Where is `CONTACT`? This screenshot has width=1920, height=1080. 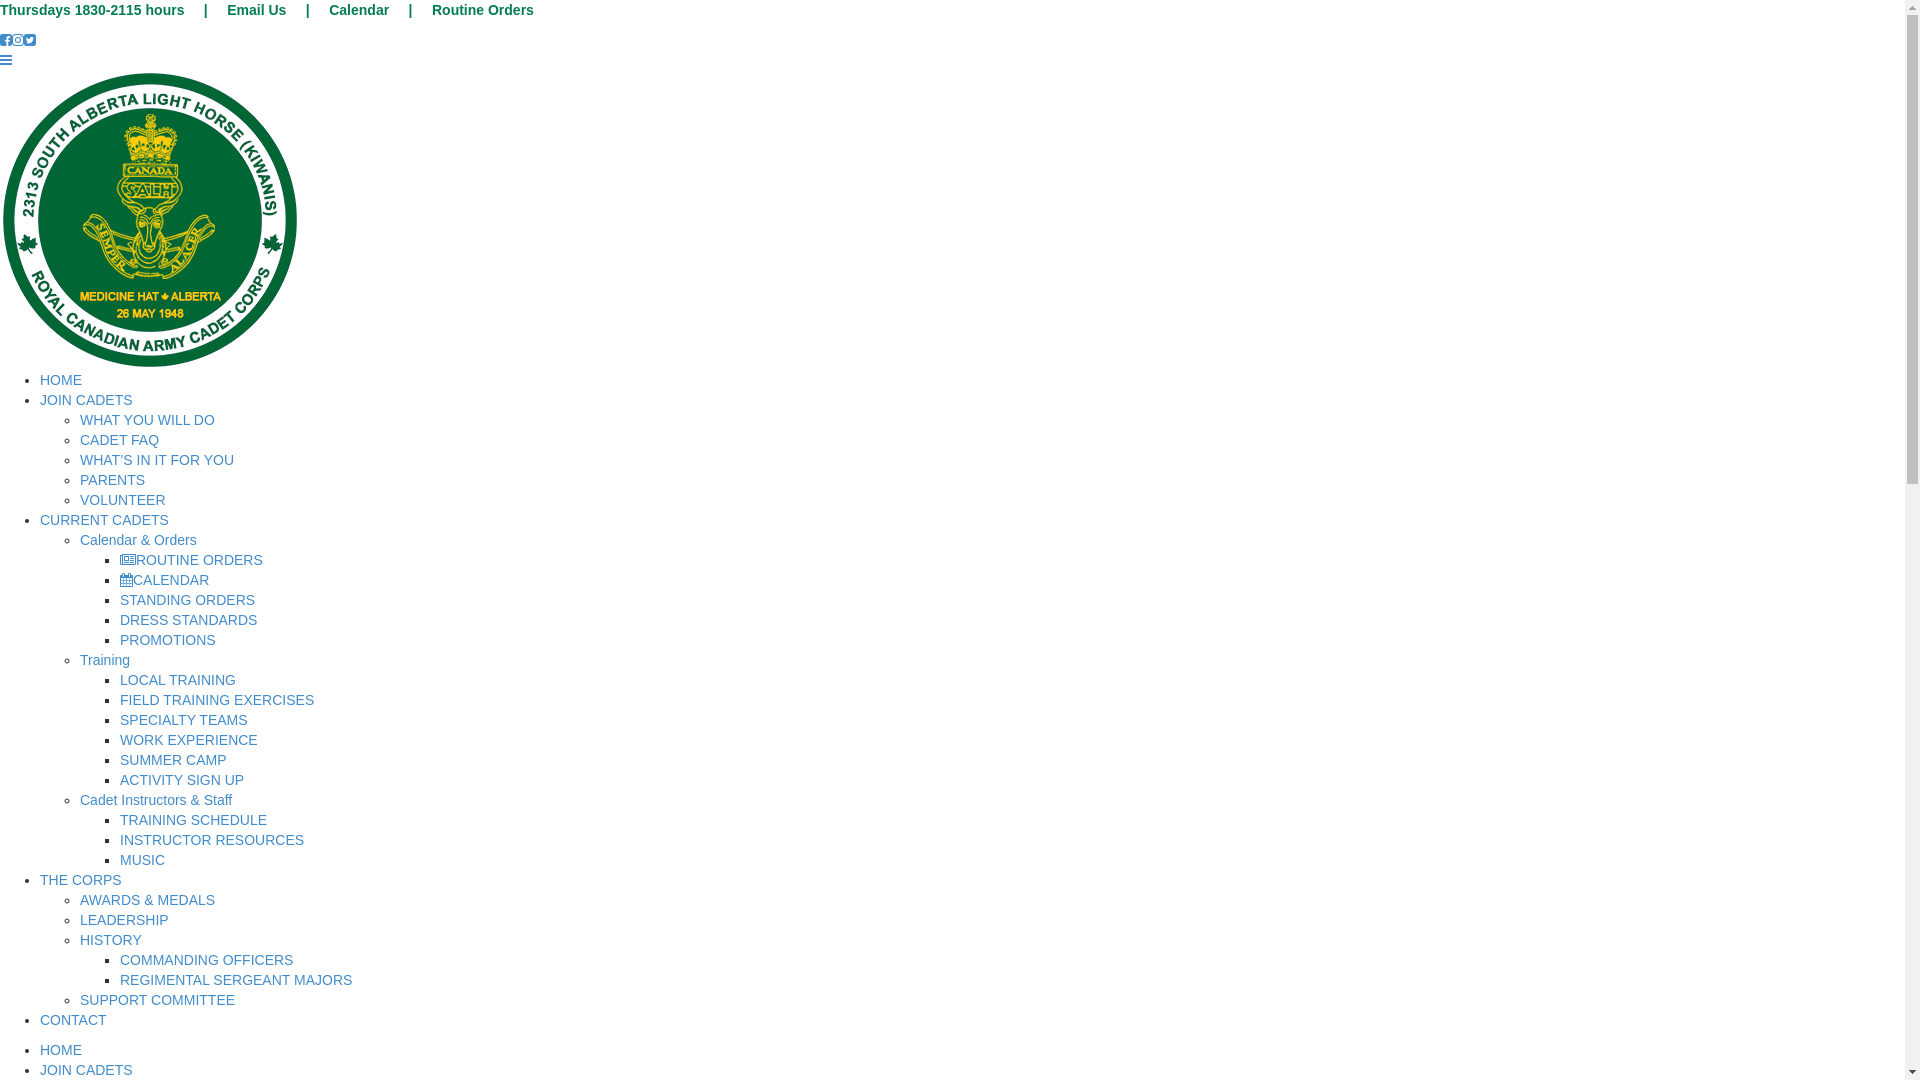 CONTACT is located at coordinates (74, 1020).